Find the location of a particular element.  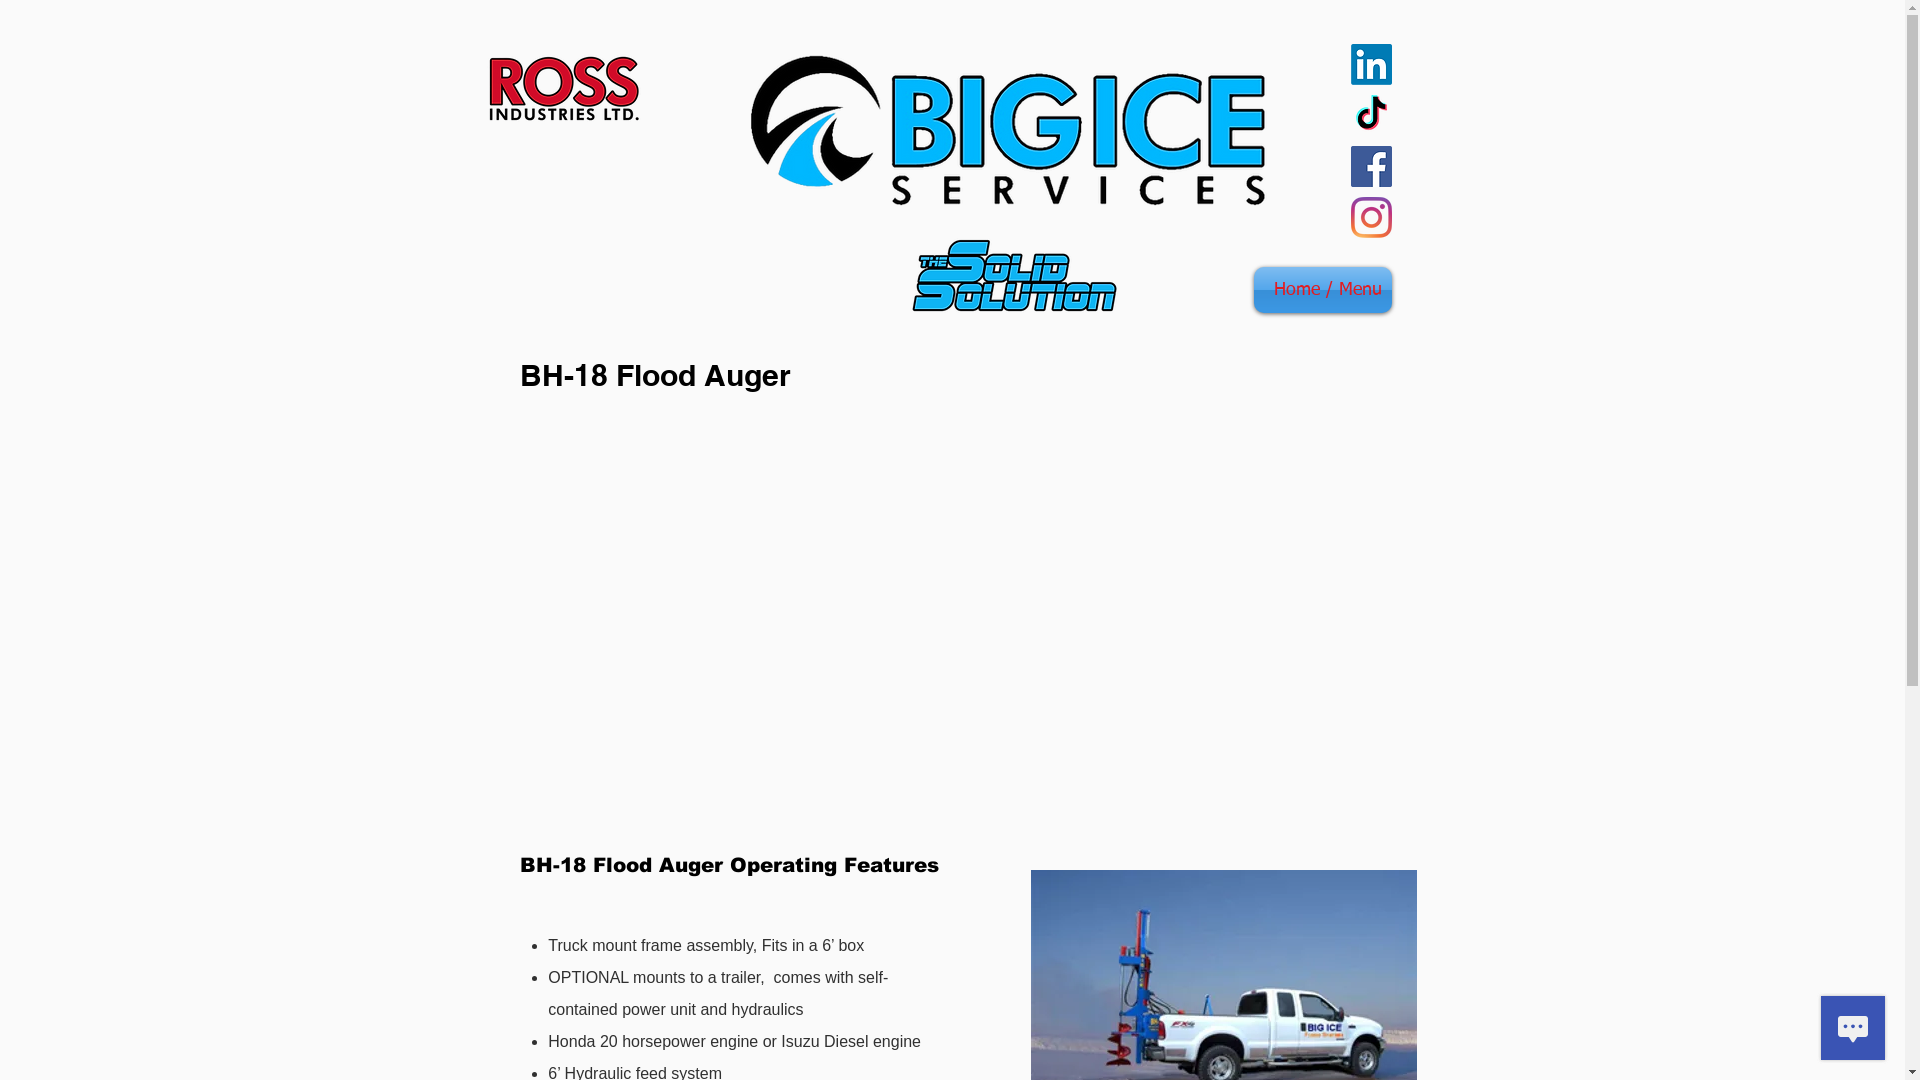

Home / Menu is located at coordinates (1323, 290).